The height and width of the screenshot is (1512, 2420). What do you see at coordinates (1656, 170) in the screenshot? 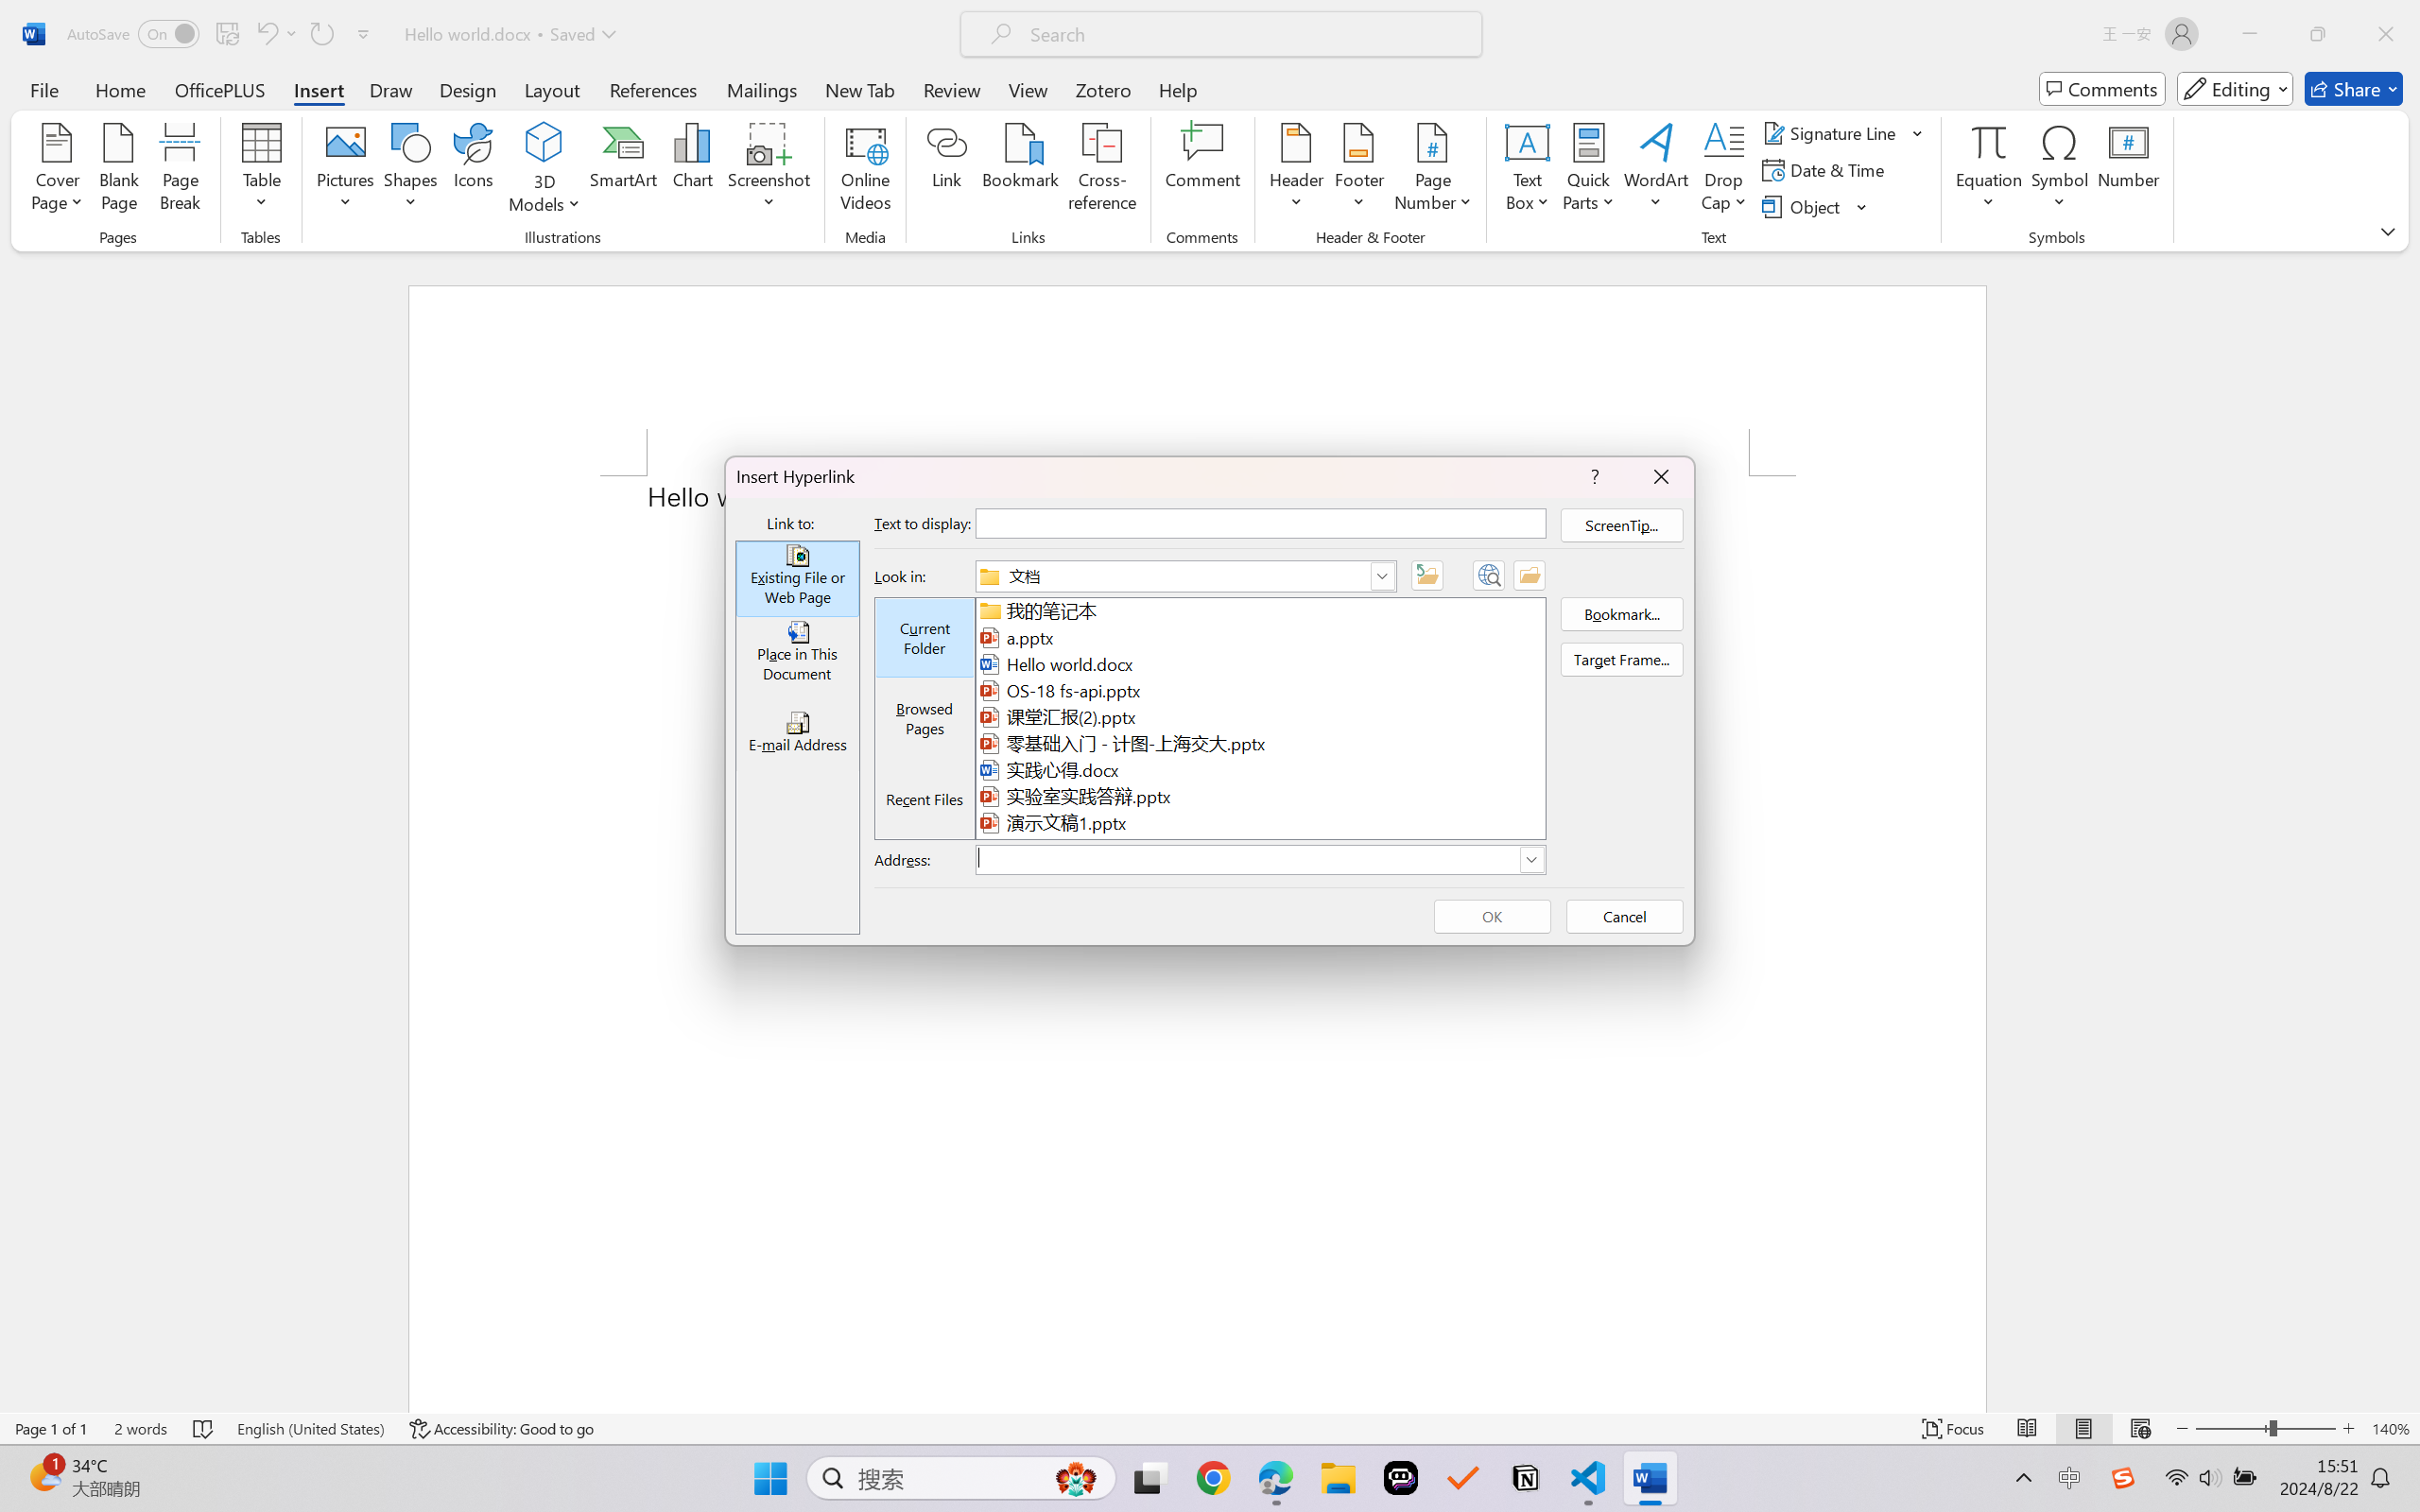
I see `WordArt` at bounding box center [1656, 170].